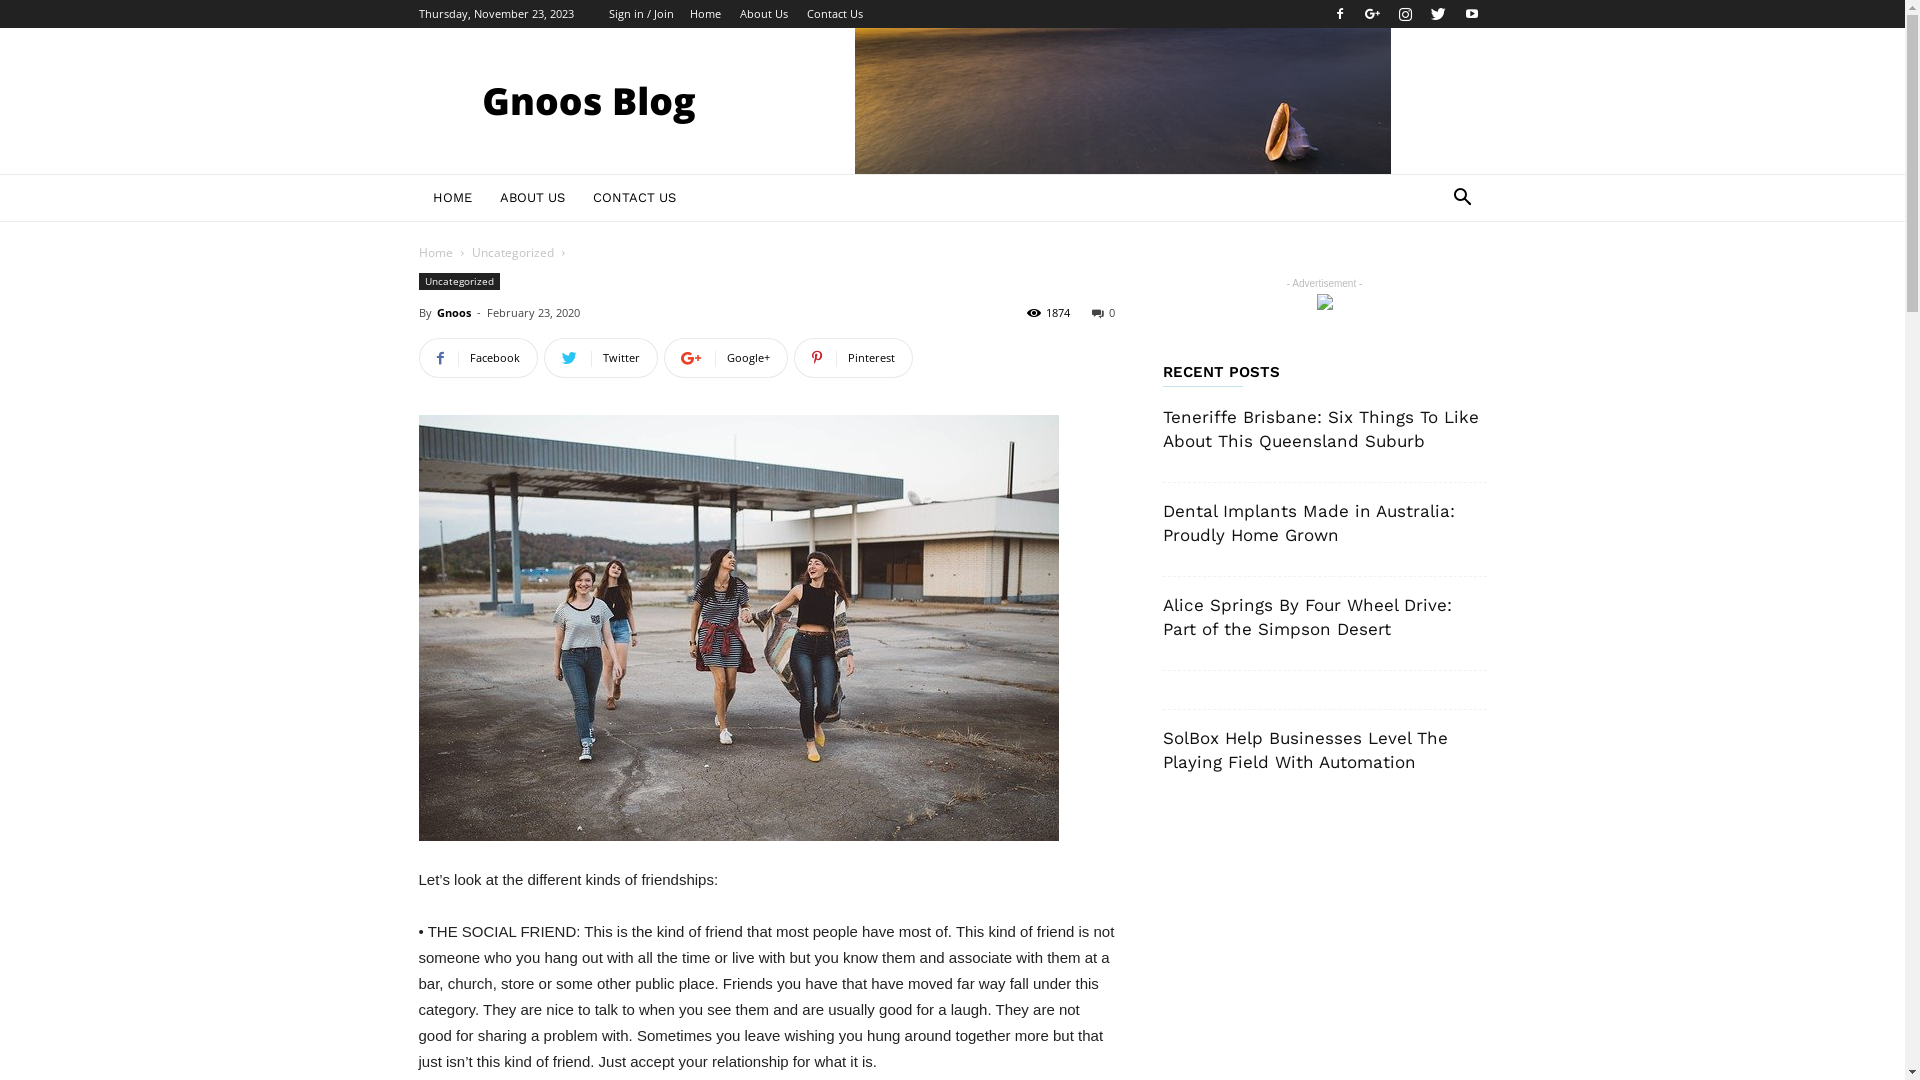 The image size is (1920, 1080). What do you see at coordinates (1339, 14) in the screenshot?
I see `Facebook` at bounding box center [1339, 14].